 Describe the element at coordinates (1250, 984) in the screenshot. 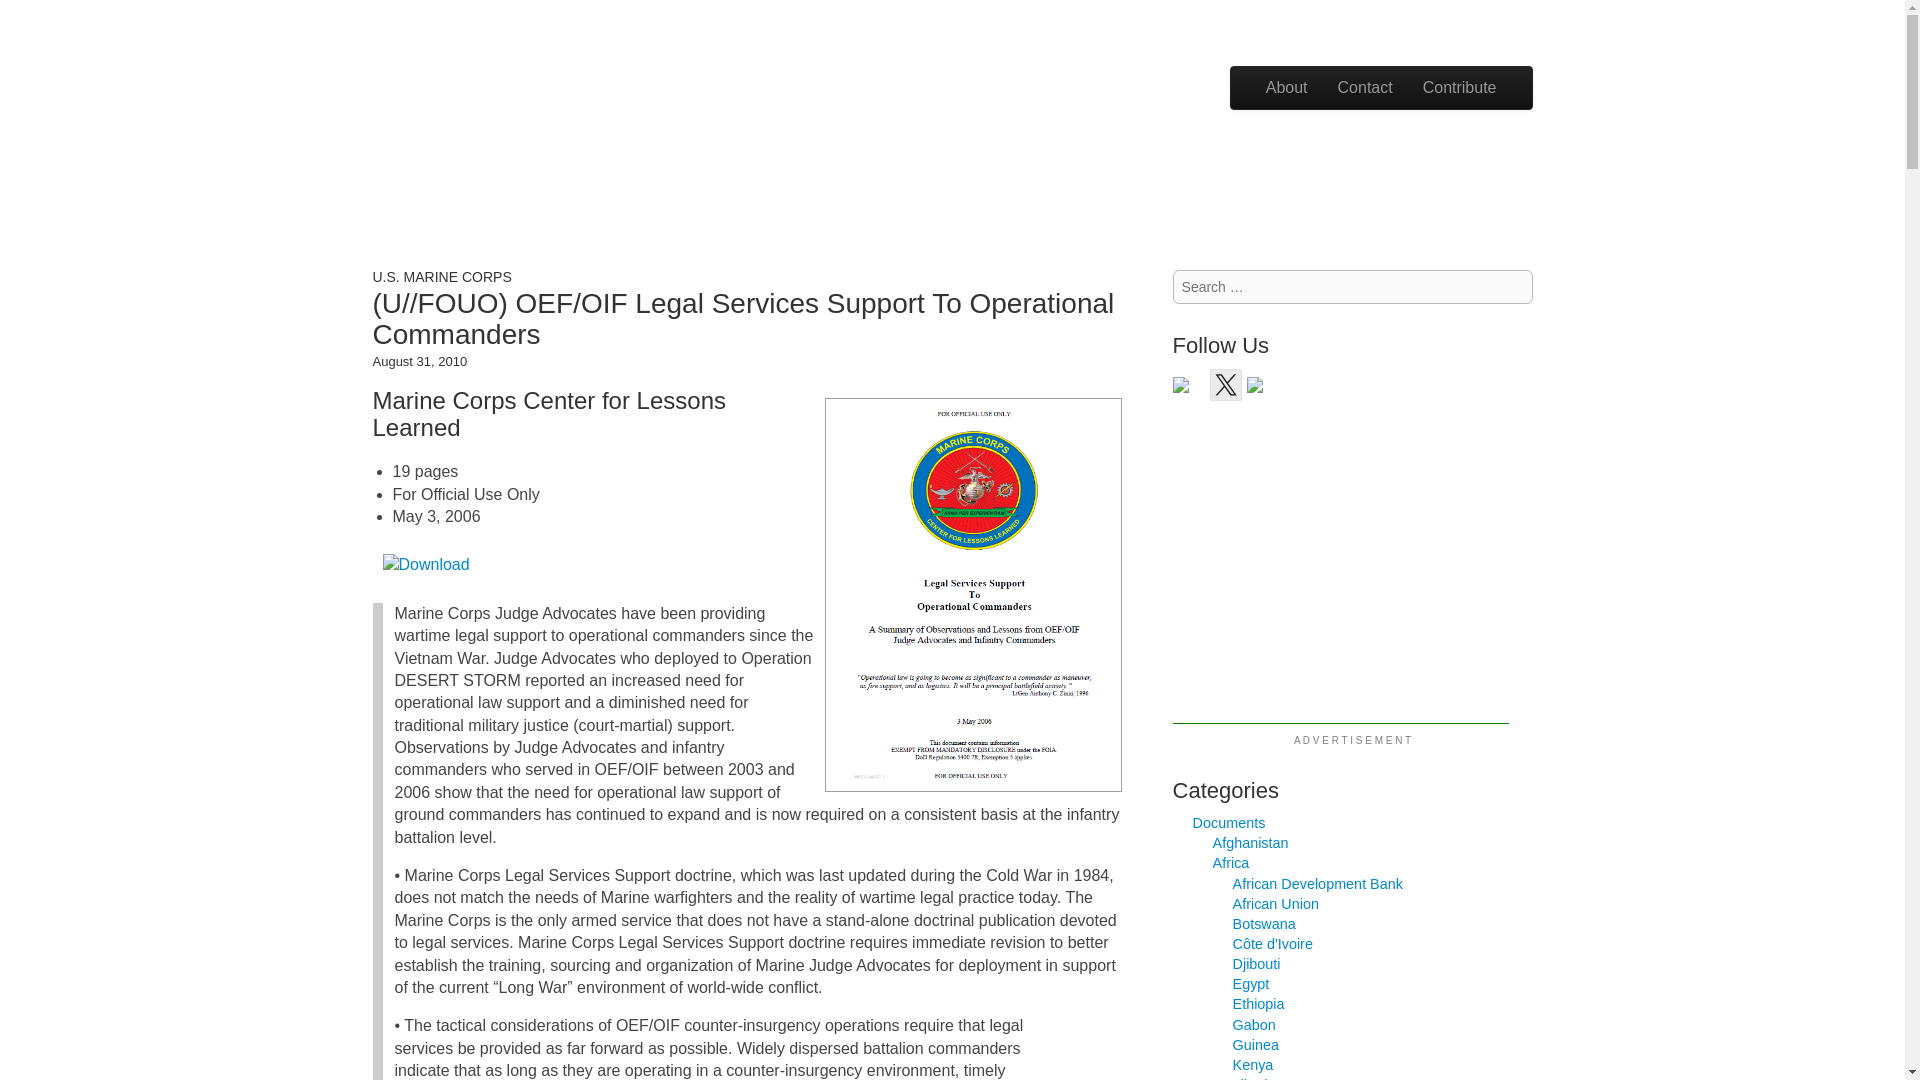

I see `Egypt` at that location.